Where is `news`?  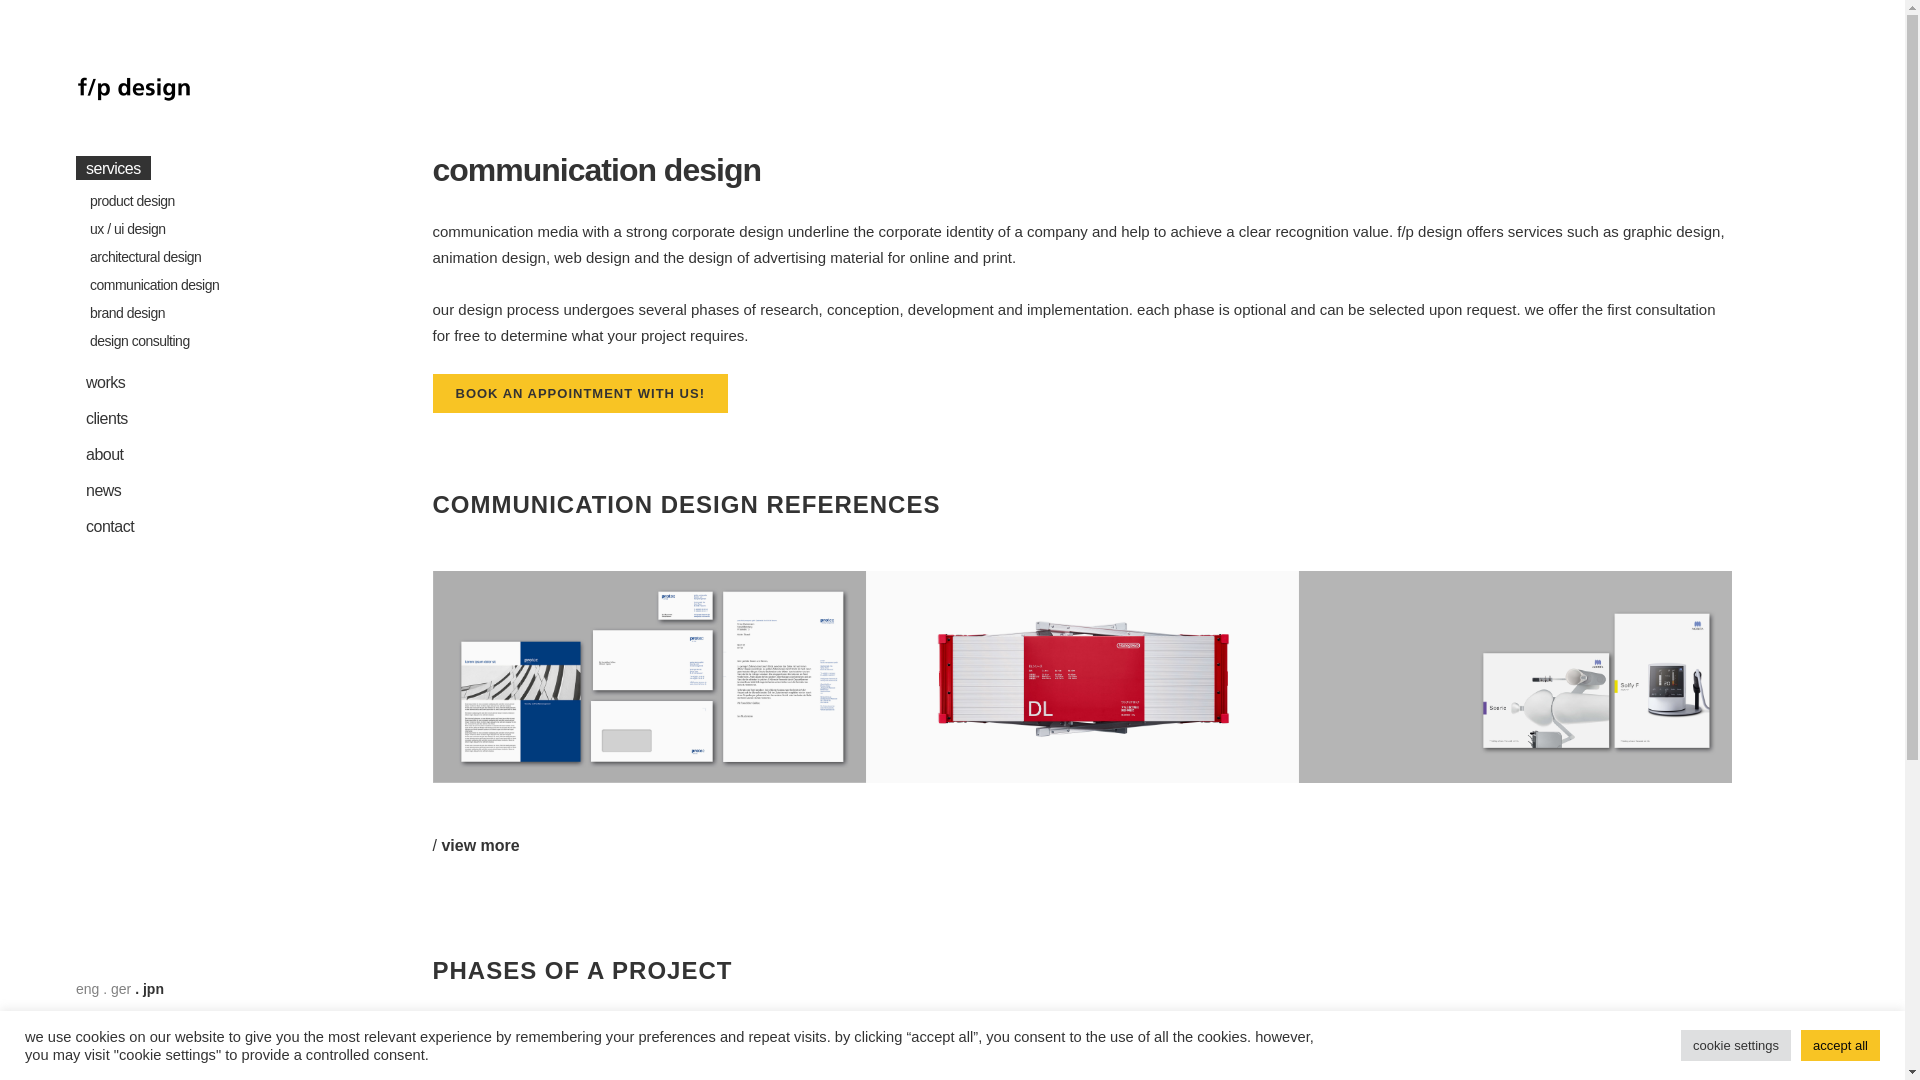 news is located at coordinates (186, 490).